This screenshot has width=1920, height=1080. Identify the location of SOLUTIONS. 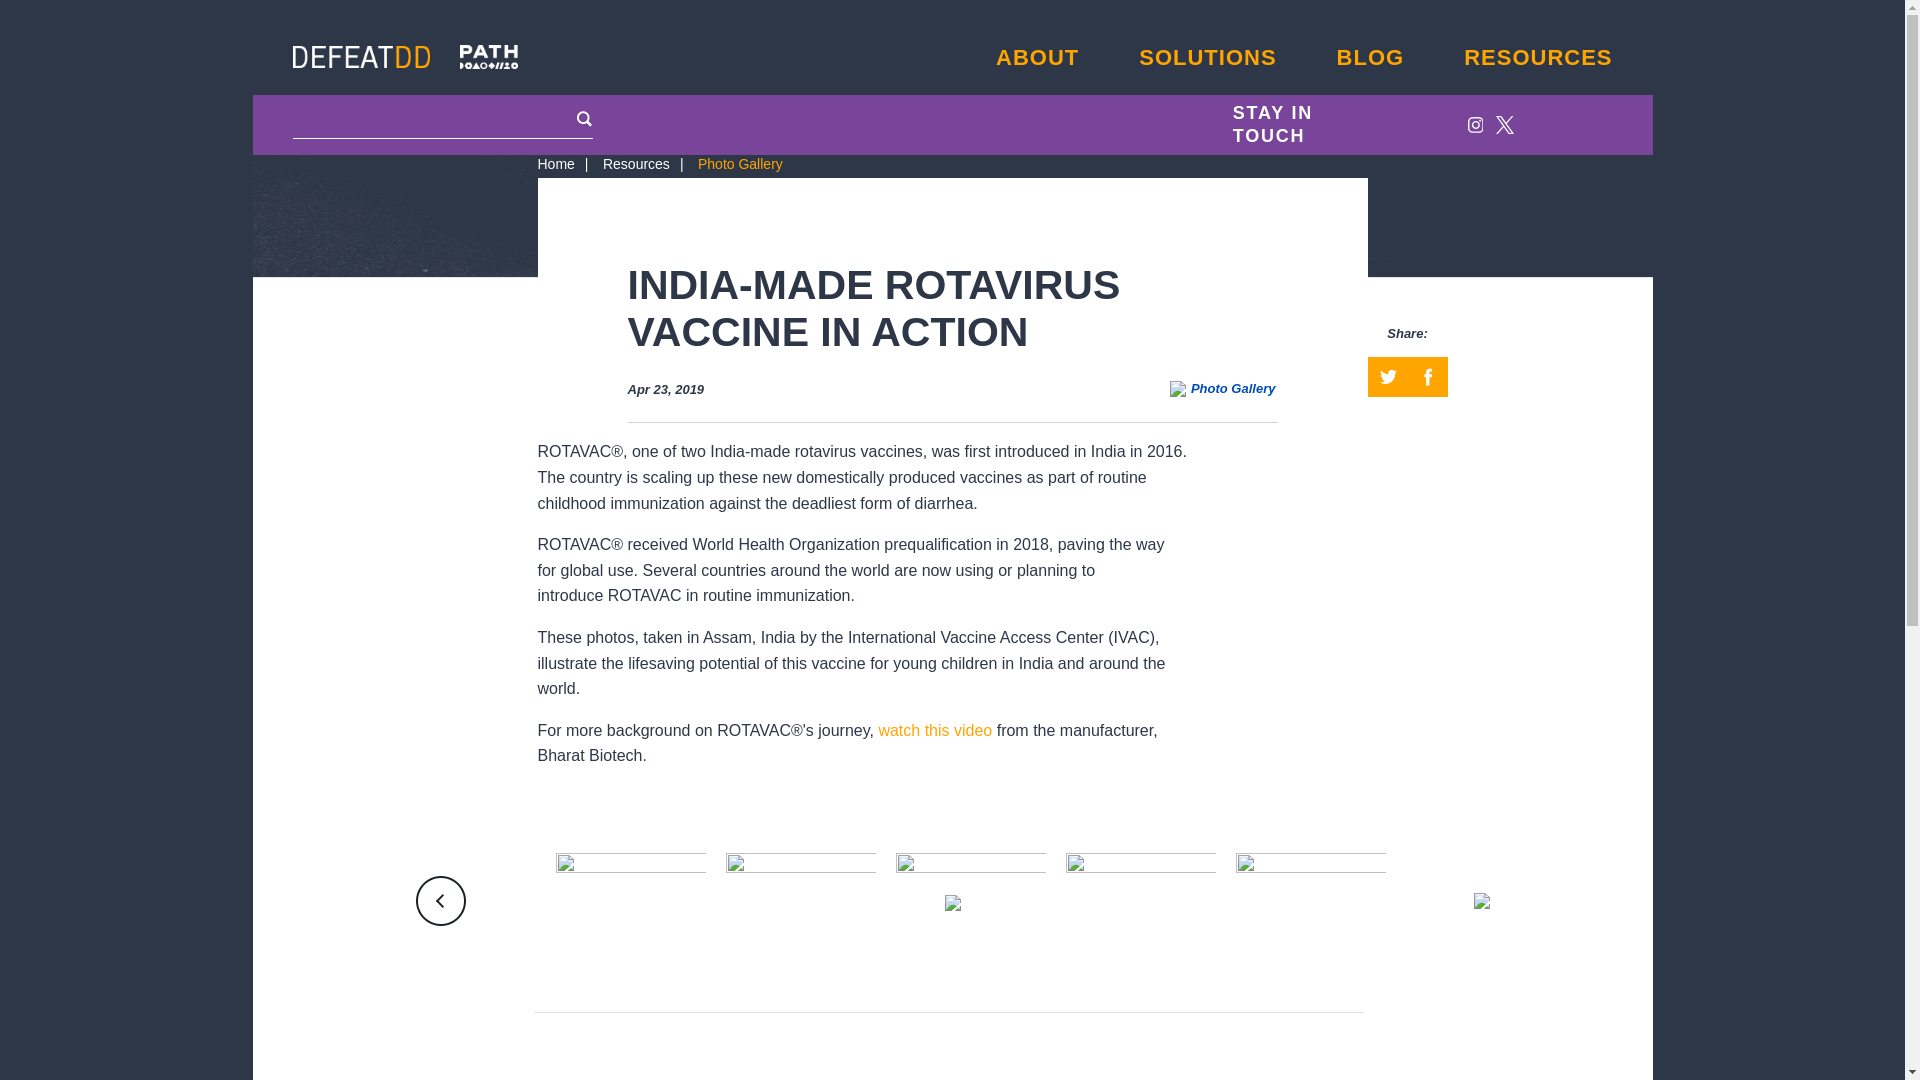
(1207, 58).